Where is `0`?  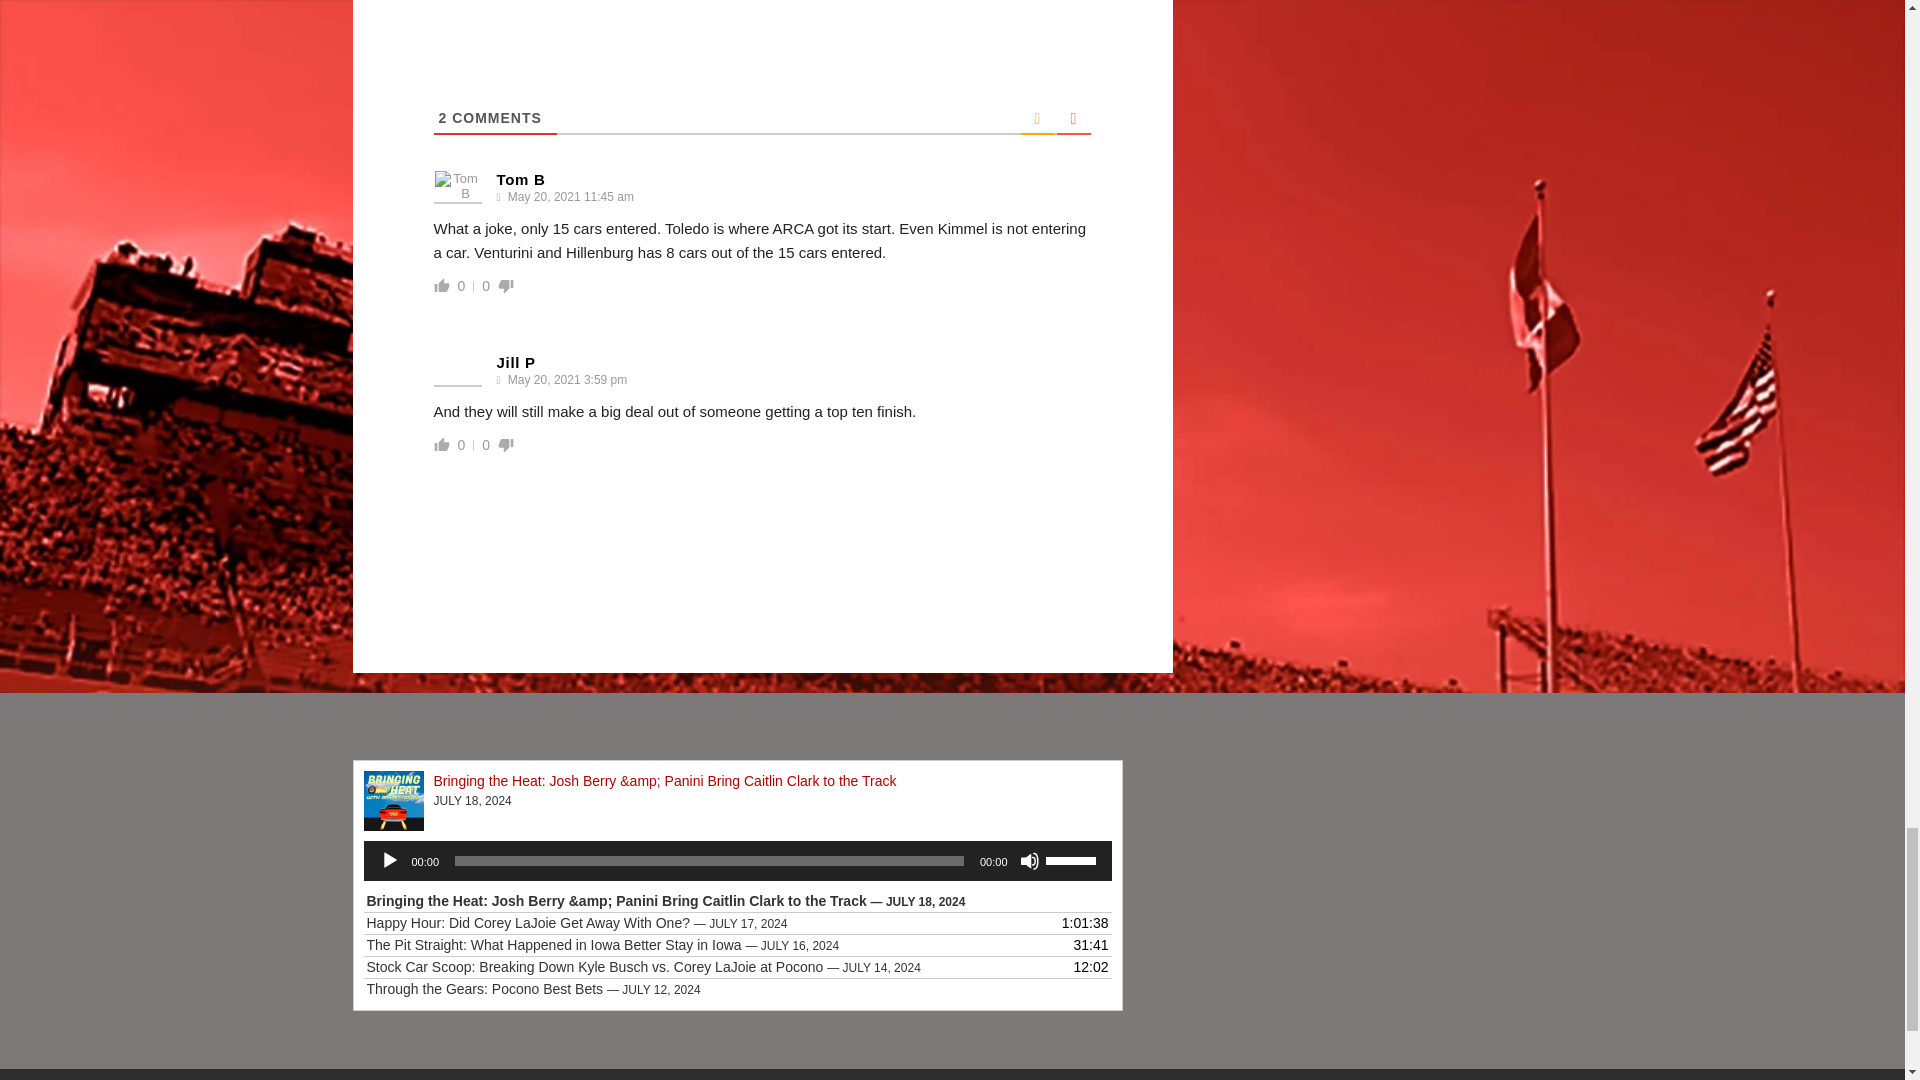
0 is located at coordinates (462, 285).